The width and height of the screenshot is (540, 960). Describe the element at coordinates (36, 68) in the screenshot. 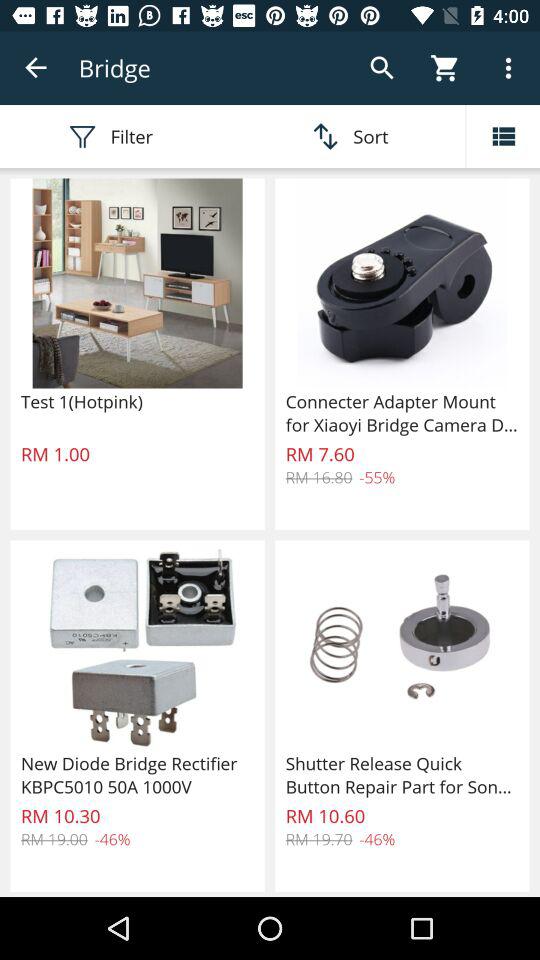

I see `go back` at that location.